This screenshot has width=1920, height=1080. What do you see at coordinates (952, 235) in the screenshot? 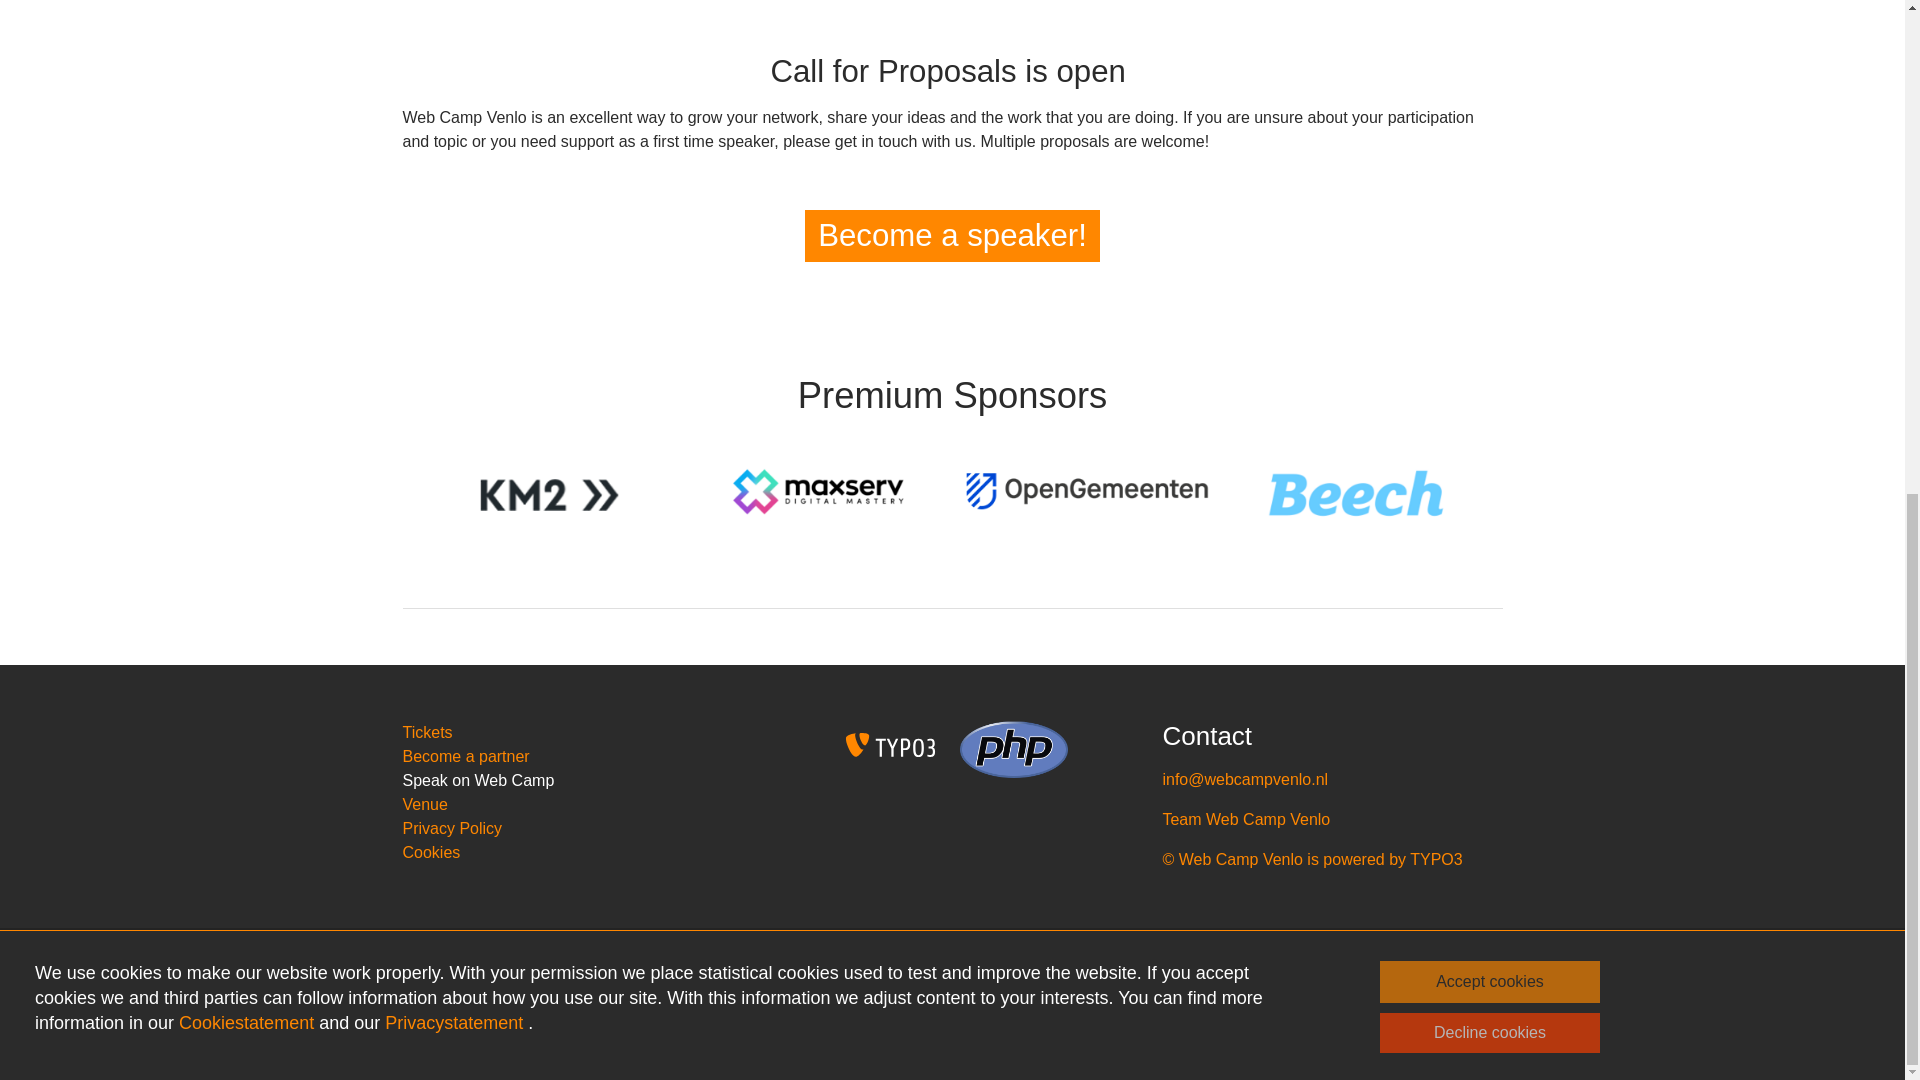
I see `Become a speaker!` at bounding box center [952, 235].